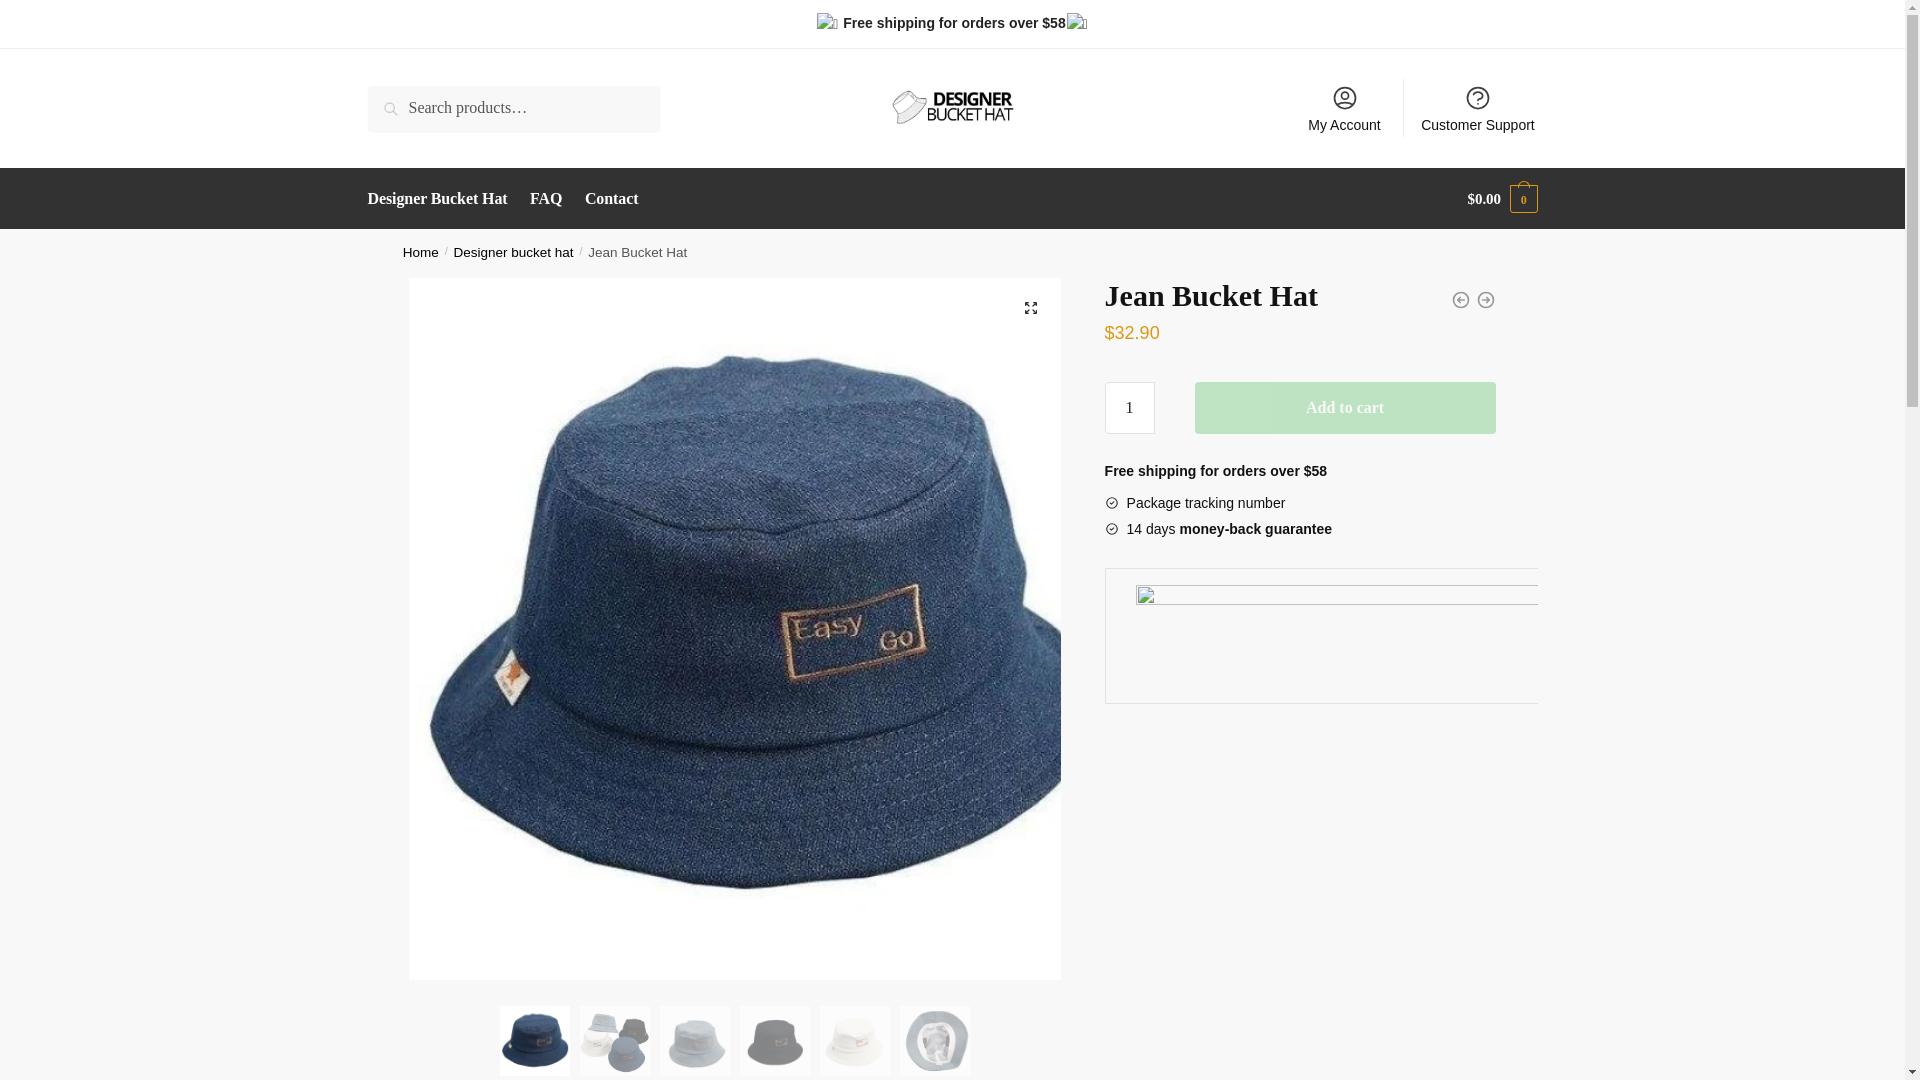 The width and height of the screenshot is (1920, 1080). What do you see at coordinates (442, 198) in the screenshot?
I see `Designer Bucket Hat` at bounding box center [442, 198].